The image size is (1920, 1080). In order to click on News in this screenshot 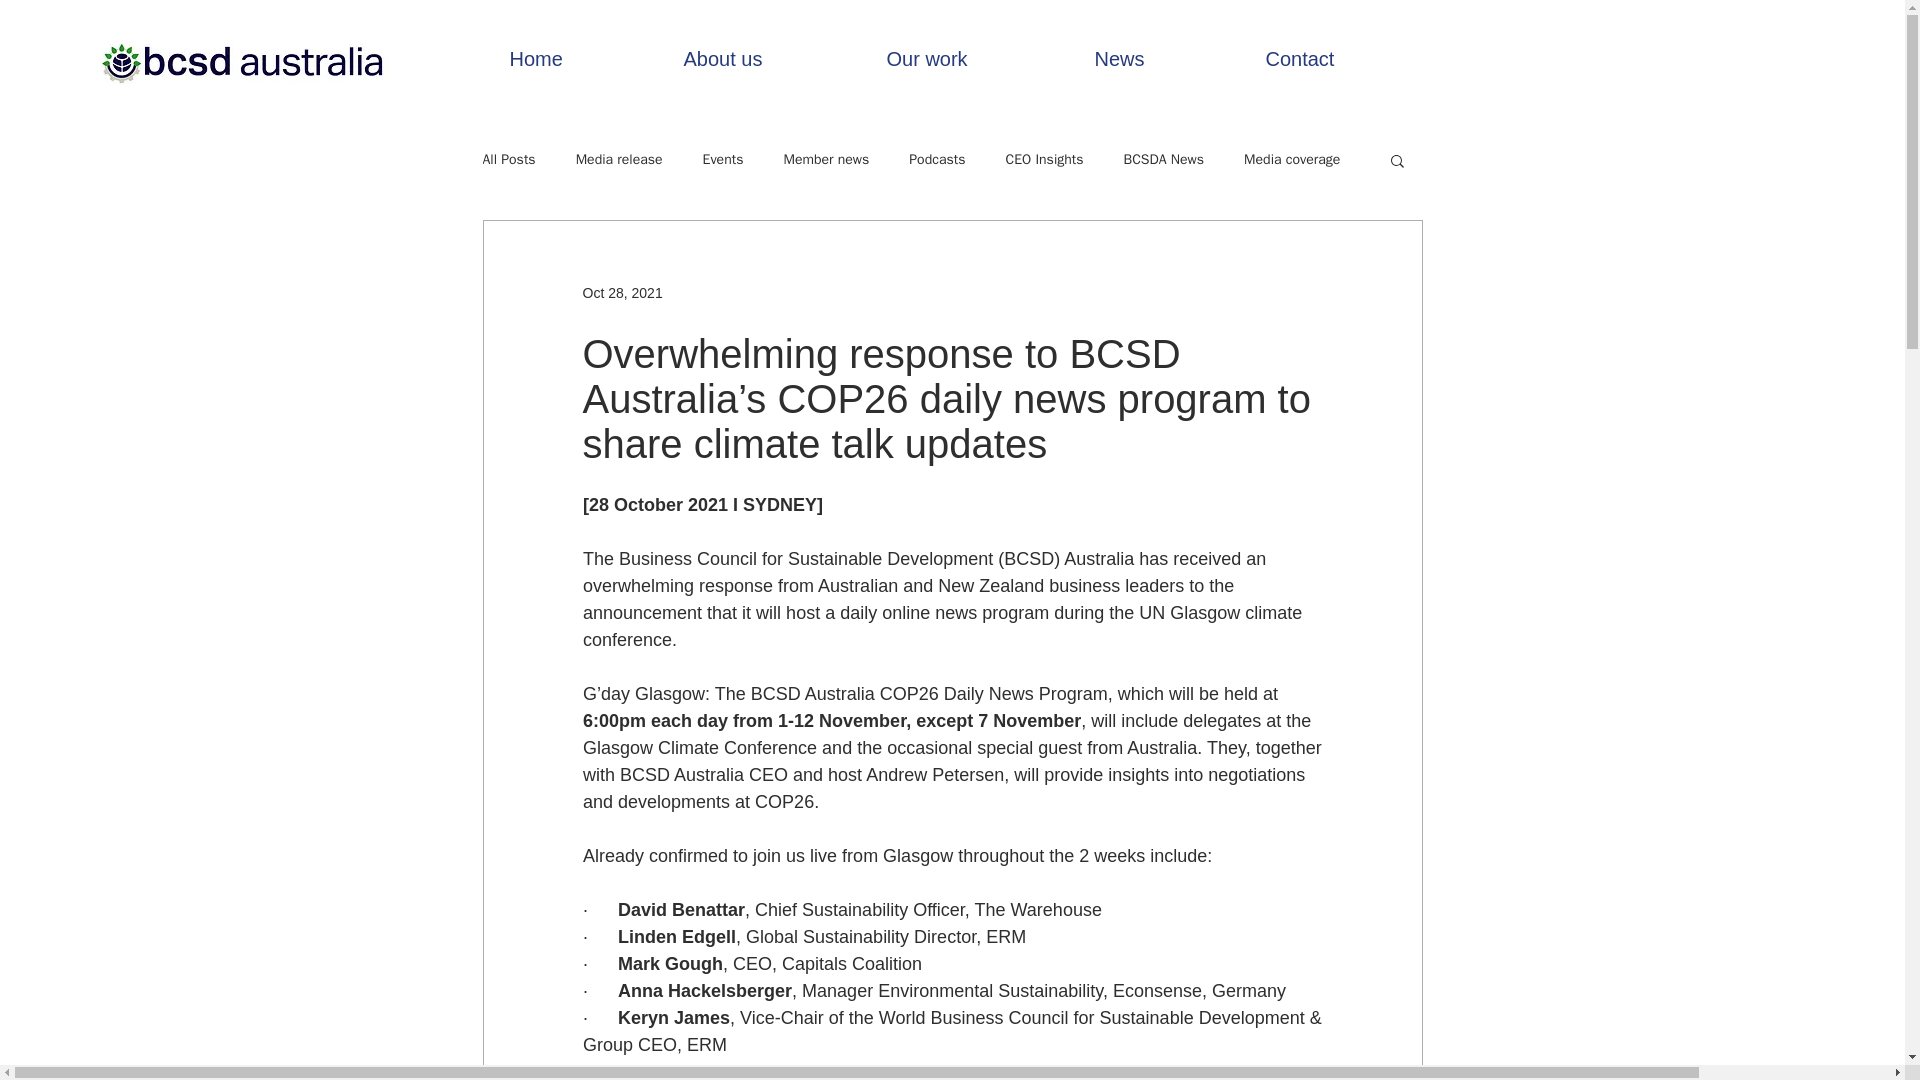, I will do `click(1165, 59)`.